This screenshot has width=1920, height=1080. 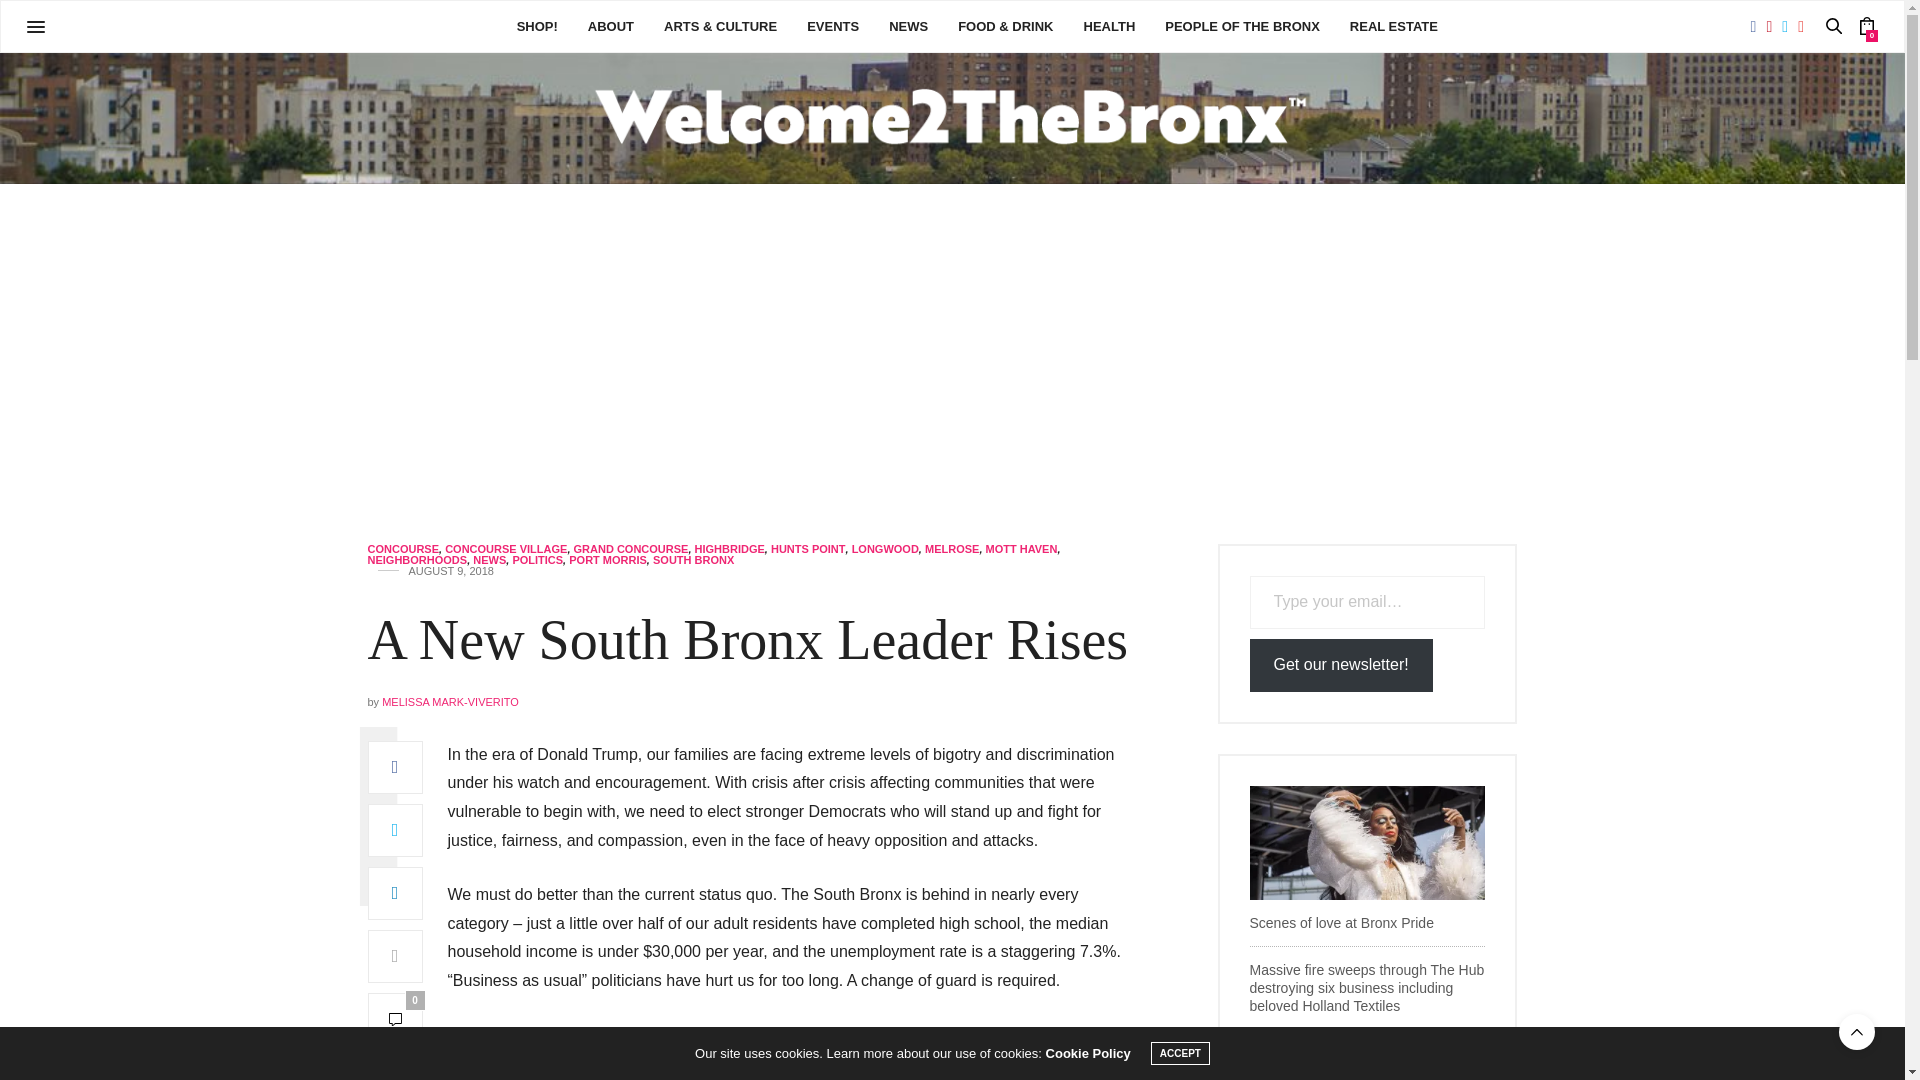 I want to click on PEOPLE OF THE BRONX, so click(x=1242, y=26).